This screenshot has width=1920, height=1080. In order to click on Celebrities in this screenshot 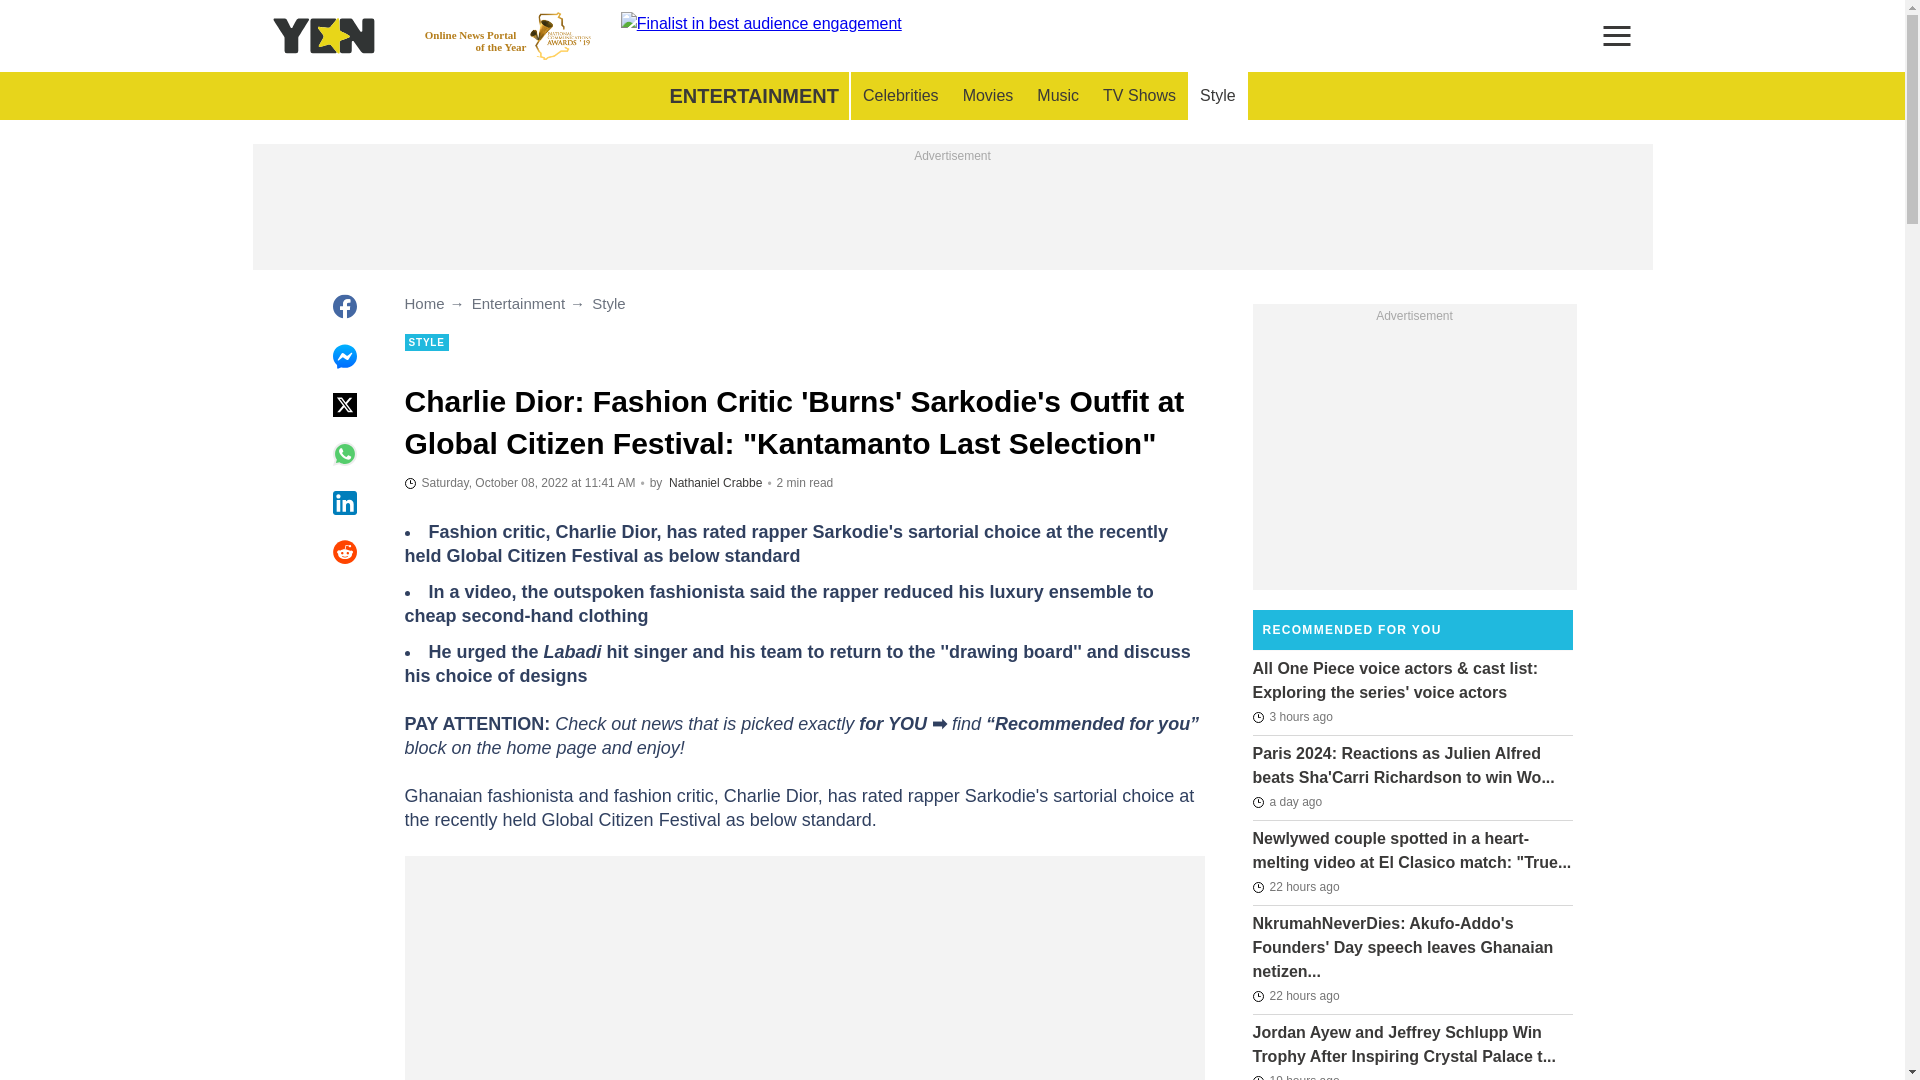, I will do `click(900, 96)`.